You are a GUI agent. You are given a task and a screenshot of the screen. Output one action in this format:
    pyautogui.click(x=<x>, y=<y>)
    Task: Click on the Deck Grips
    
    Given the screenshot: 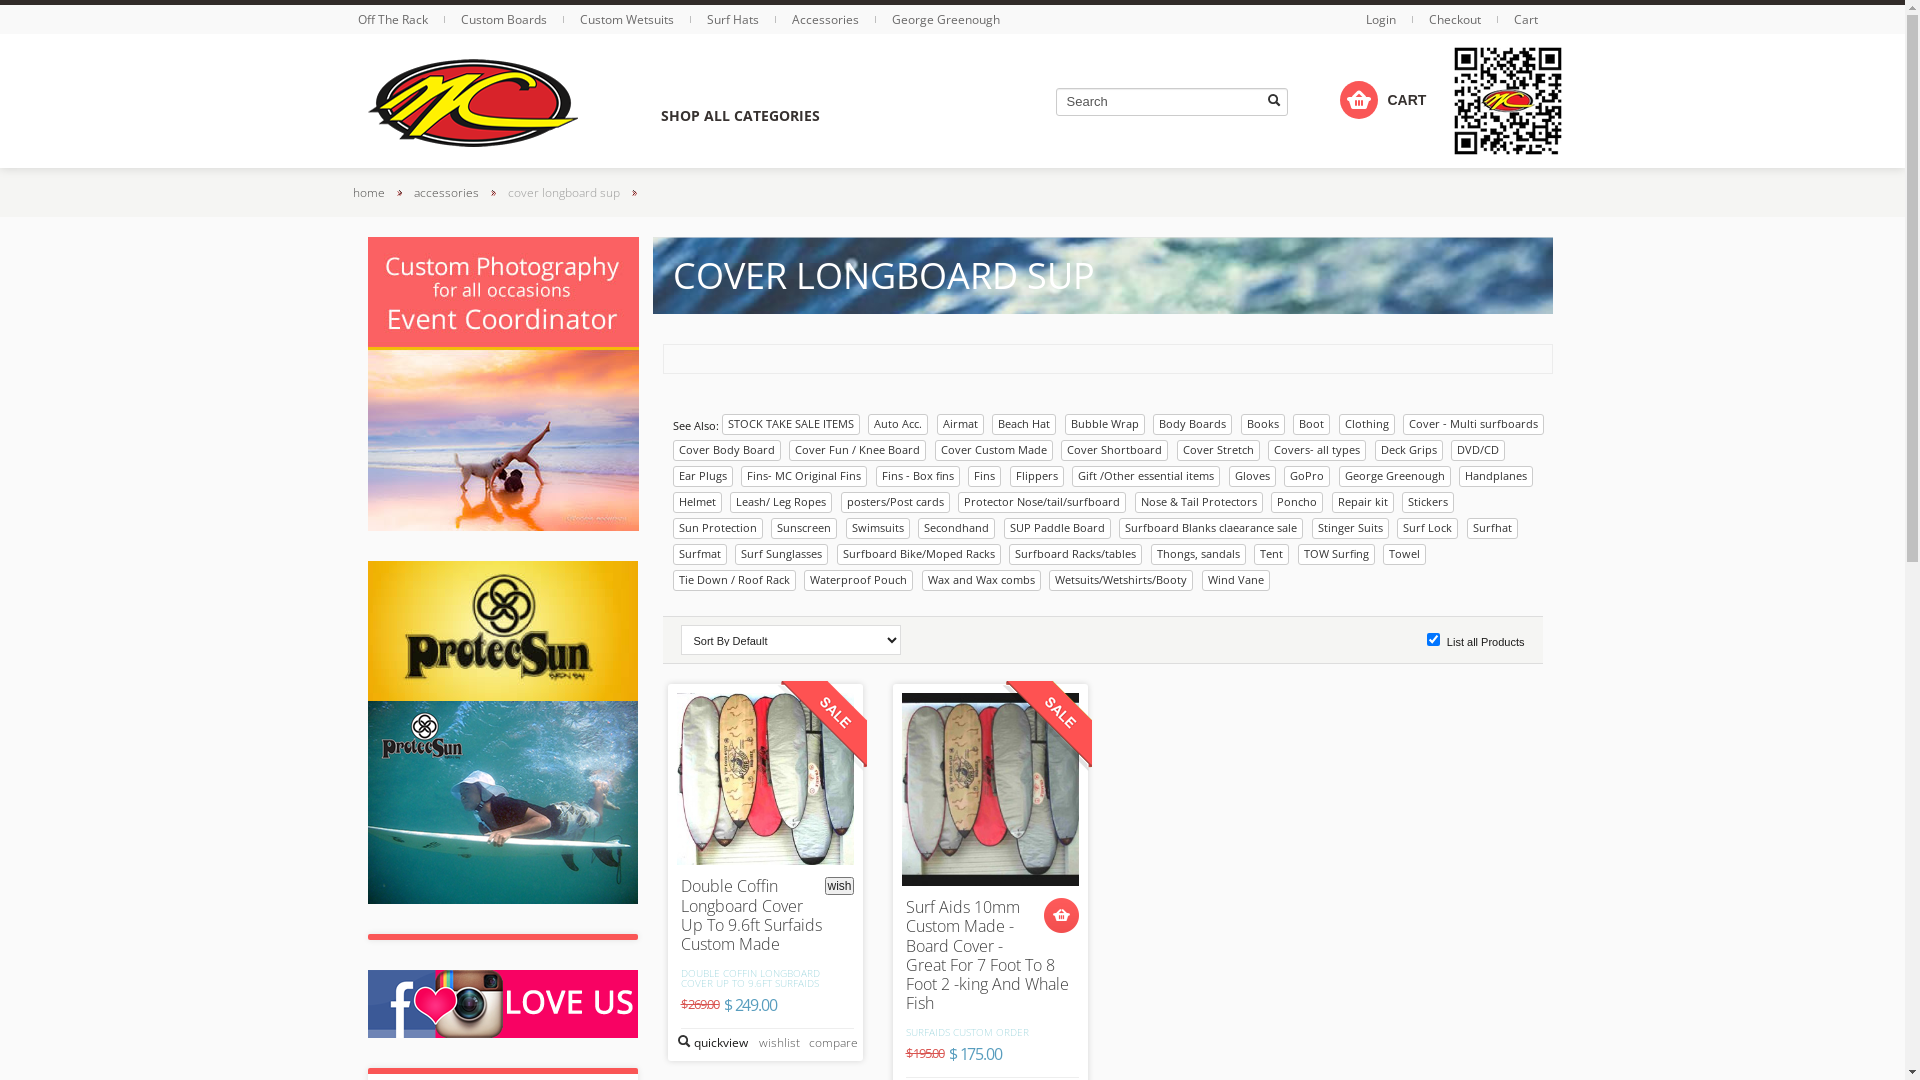 What is the action you would take?
    pyautogui.click(x=1408, y=450)
    